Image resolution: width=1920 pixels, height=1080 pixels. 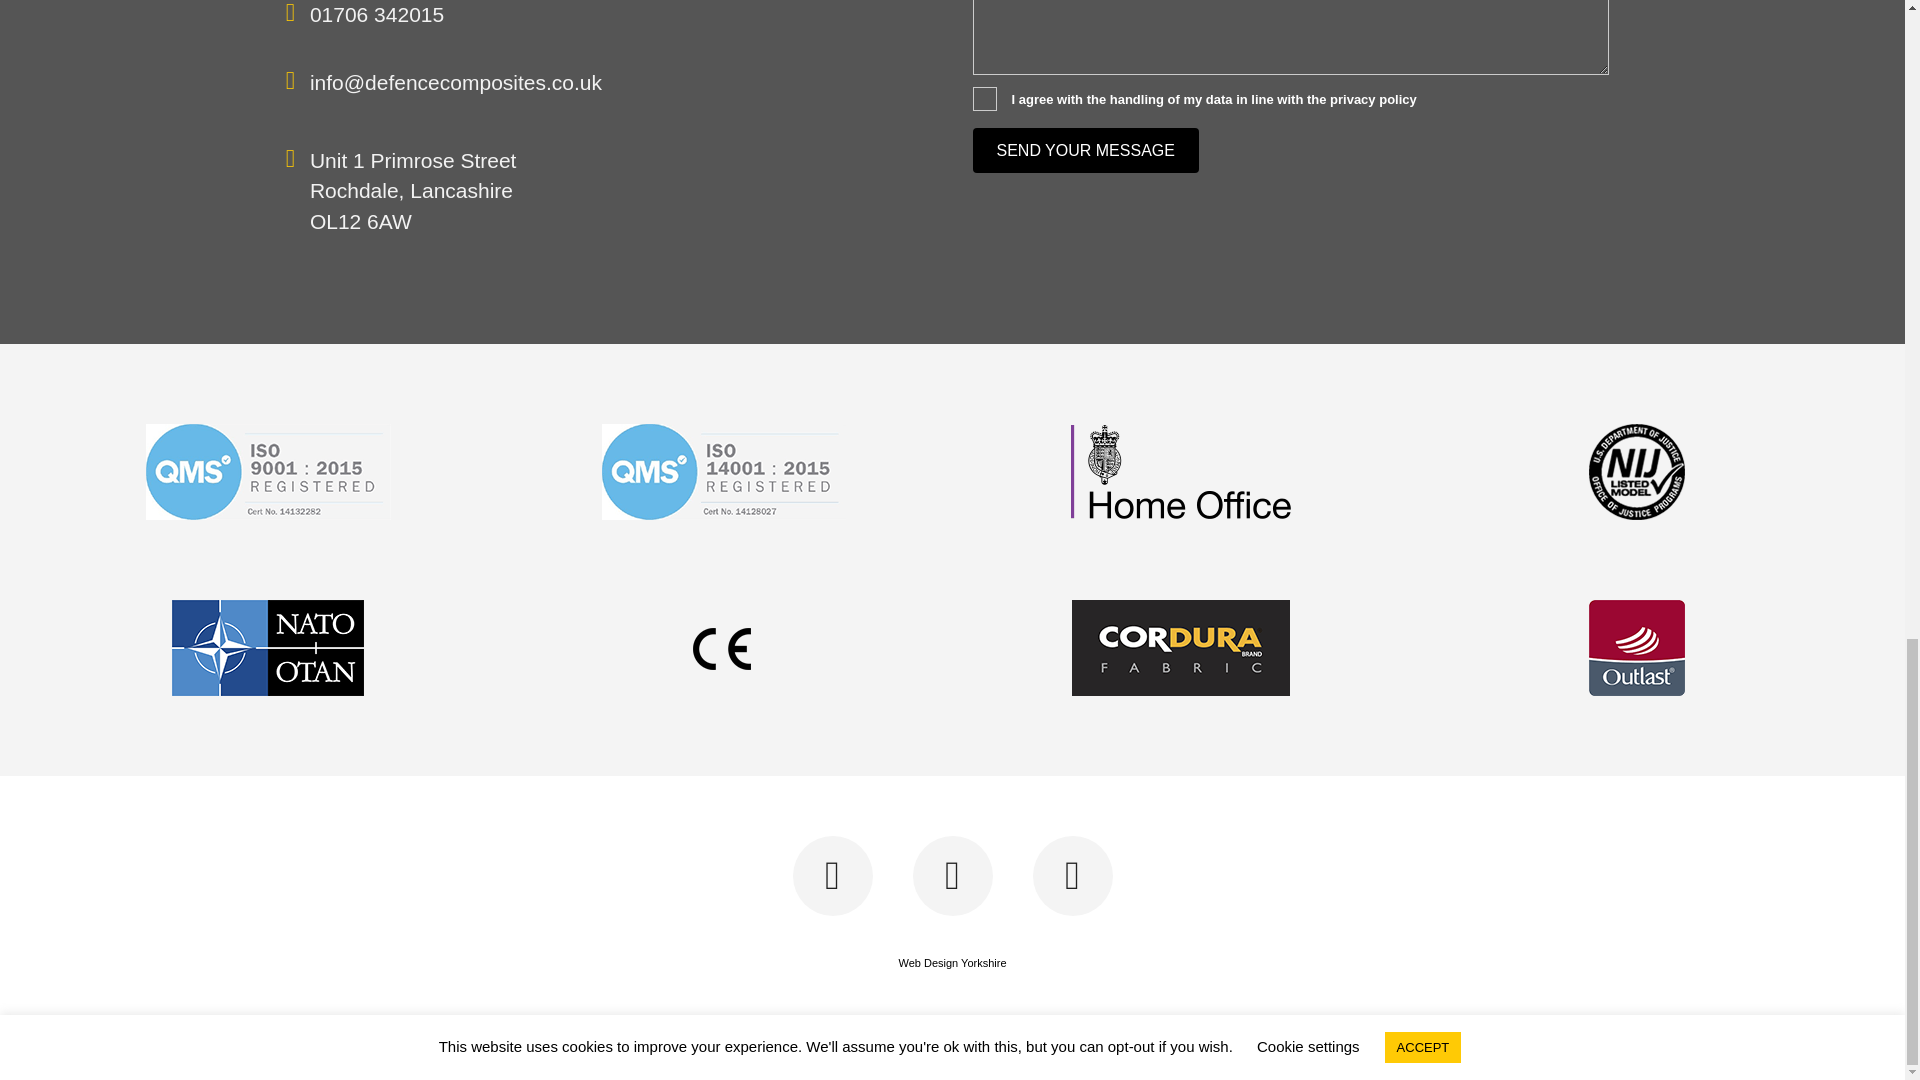 I want to click on ISO 9001, so click(x=268, y=472).